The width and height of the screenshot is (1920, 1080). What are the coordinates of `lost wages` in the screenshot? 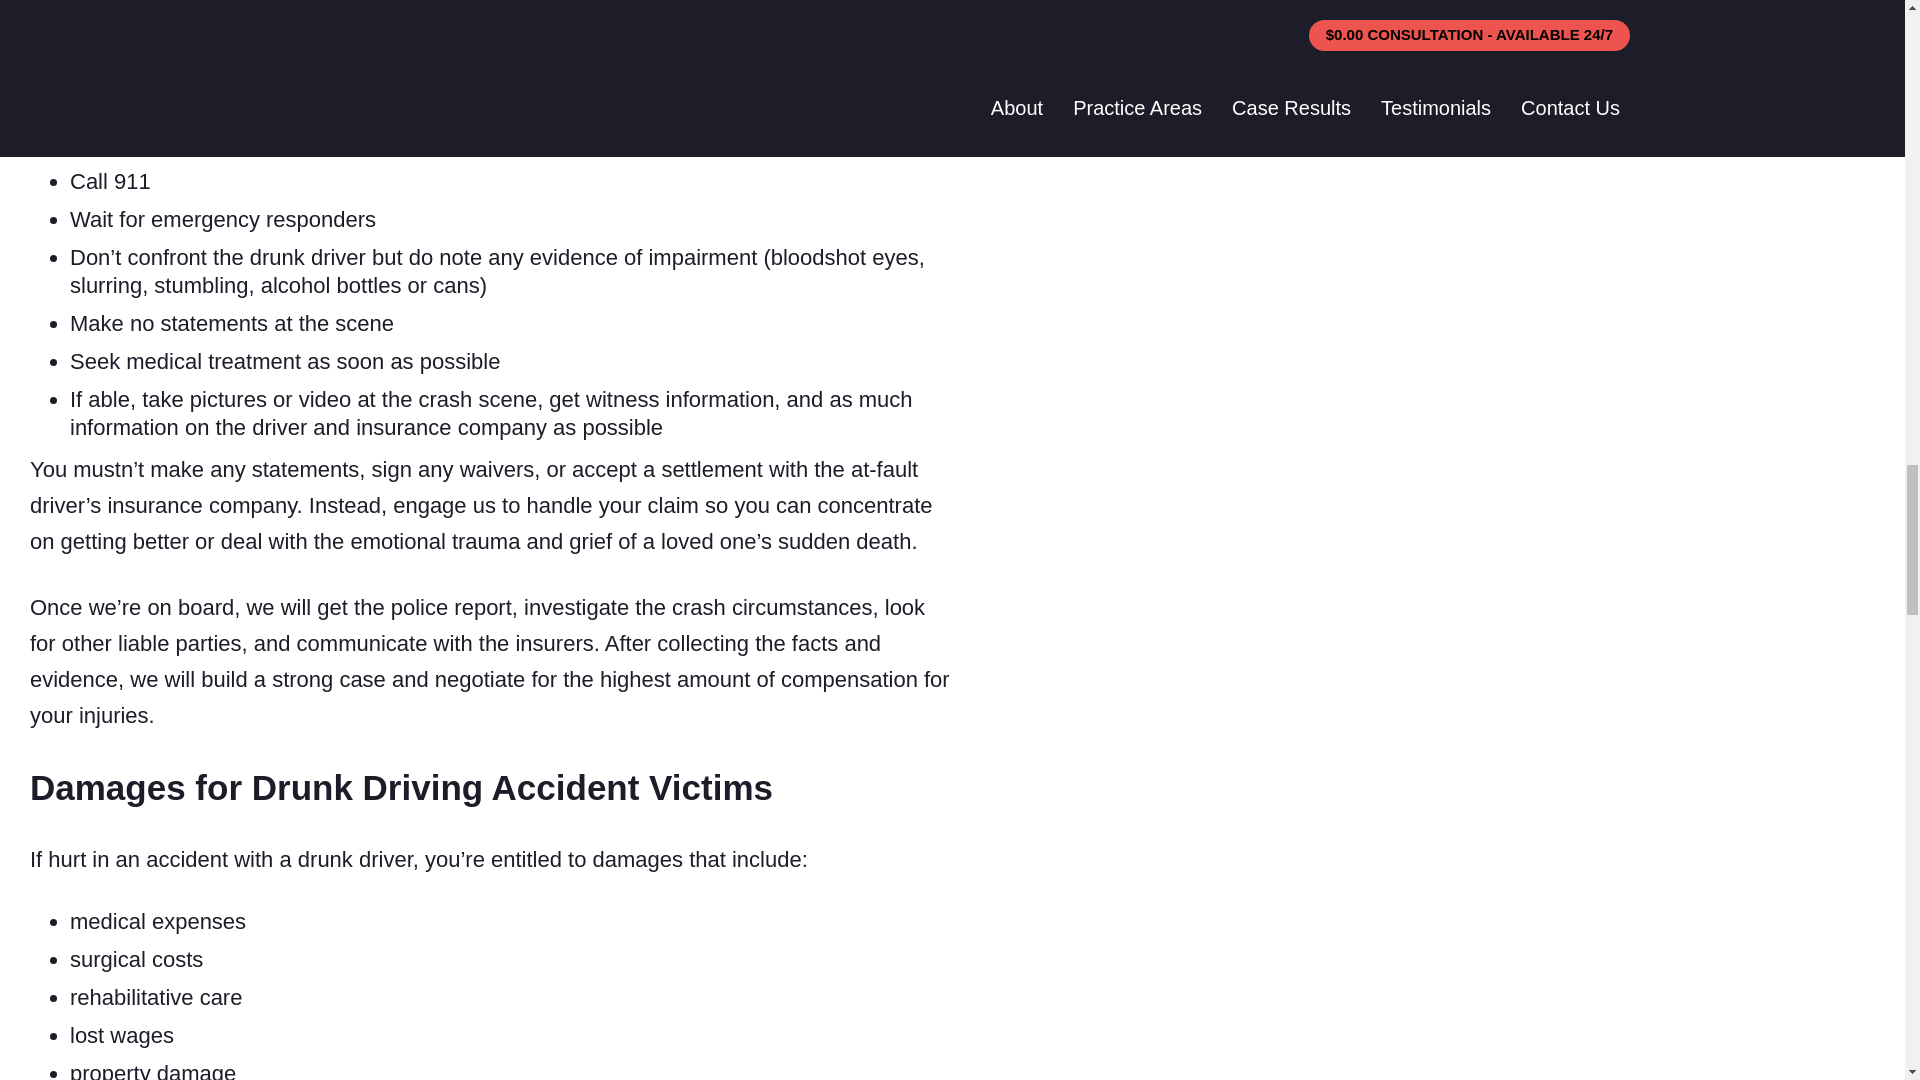 It's located at (122, 1034).